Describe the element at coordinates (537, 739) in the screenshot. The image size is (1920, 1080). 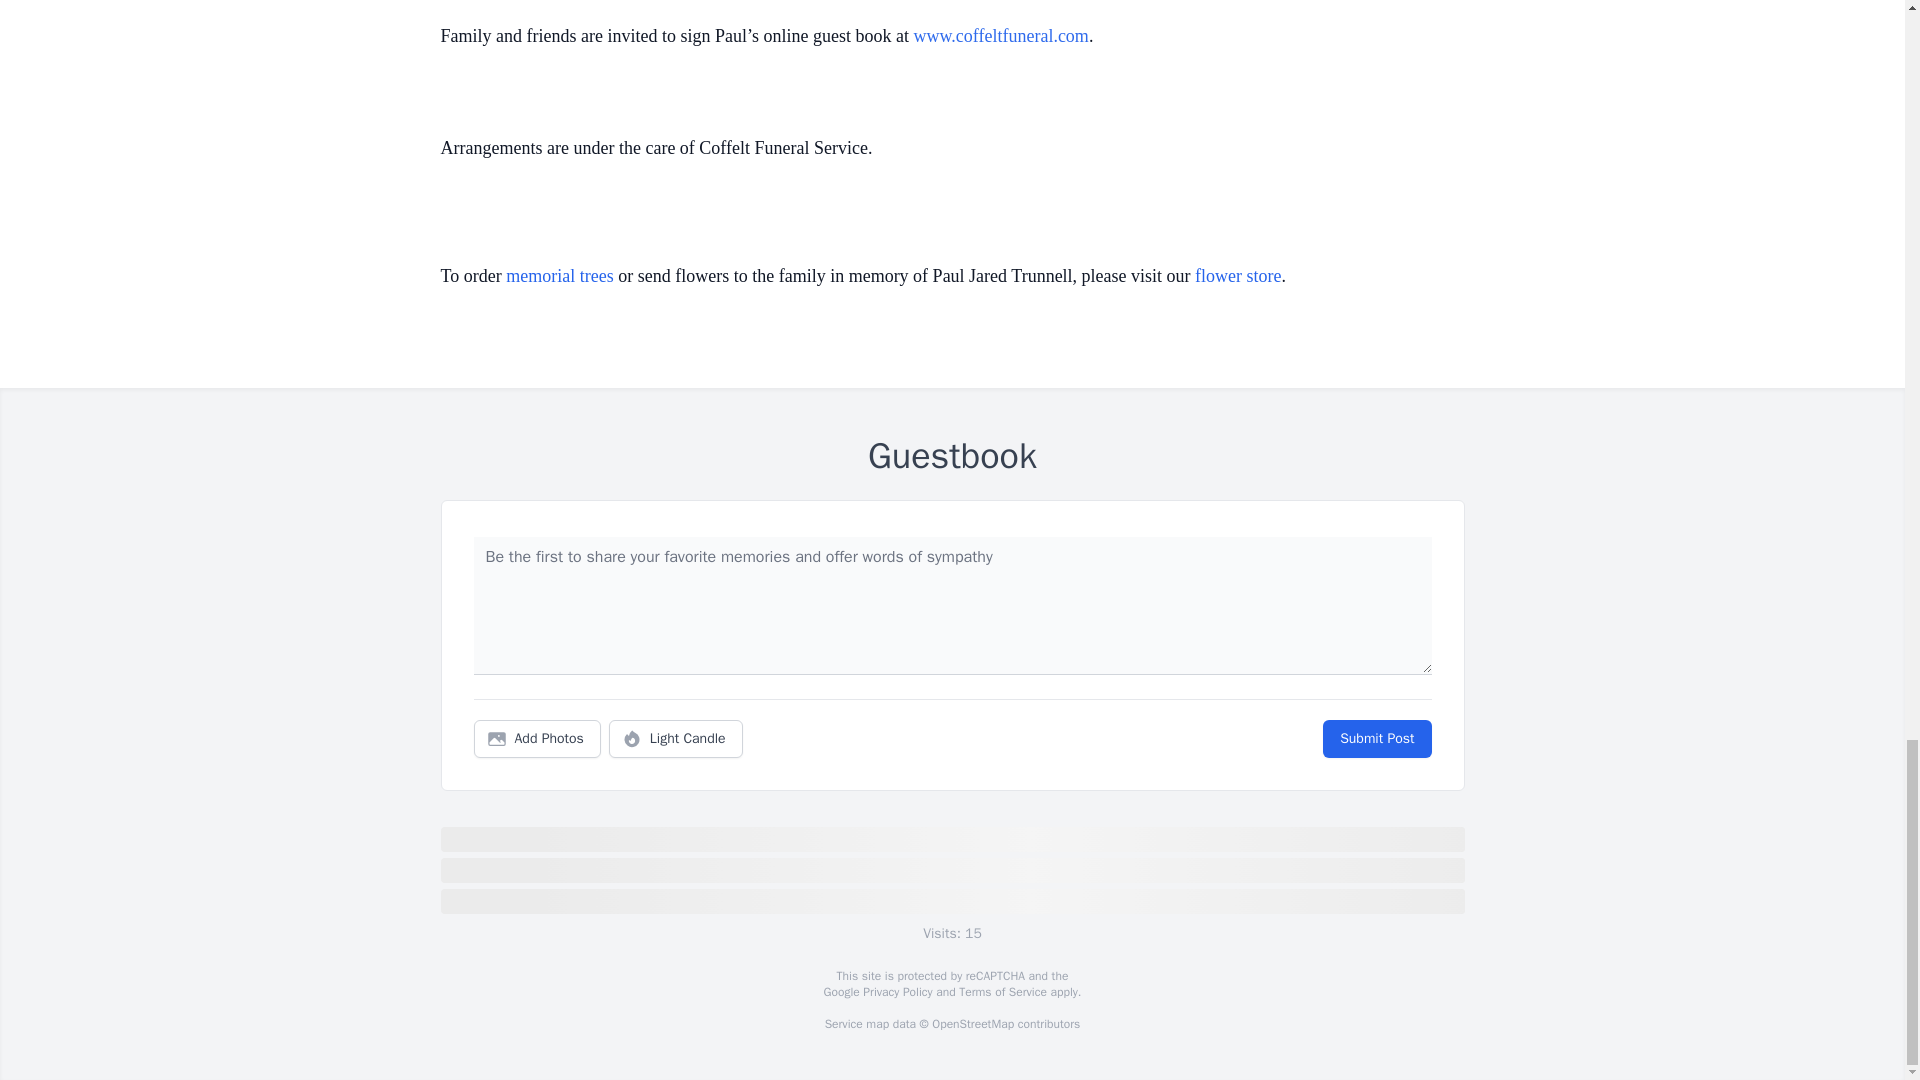
I see `Add Photos` at that location.